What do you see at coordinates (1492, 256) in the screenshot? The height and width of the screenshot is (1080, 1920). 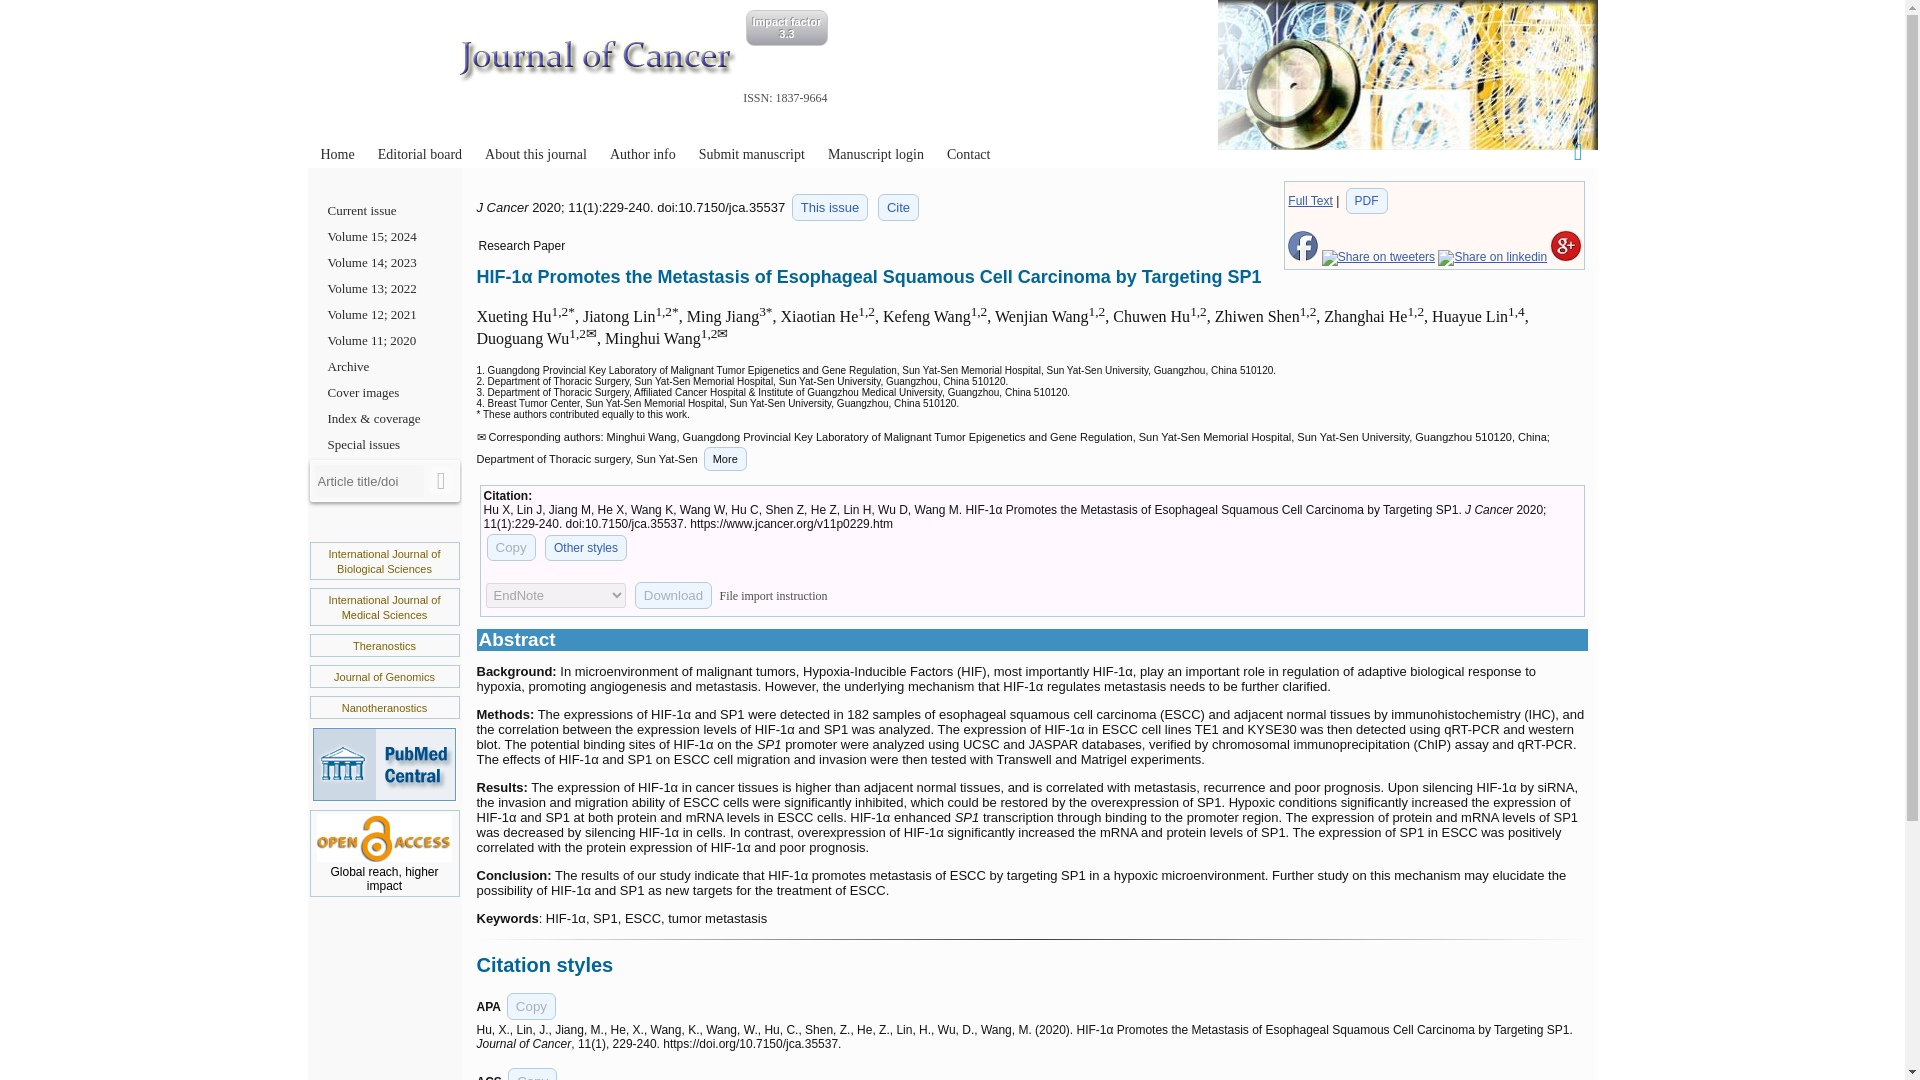 I see `Share on linkedin` at bounding box center [1492, 256].